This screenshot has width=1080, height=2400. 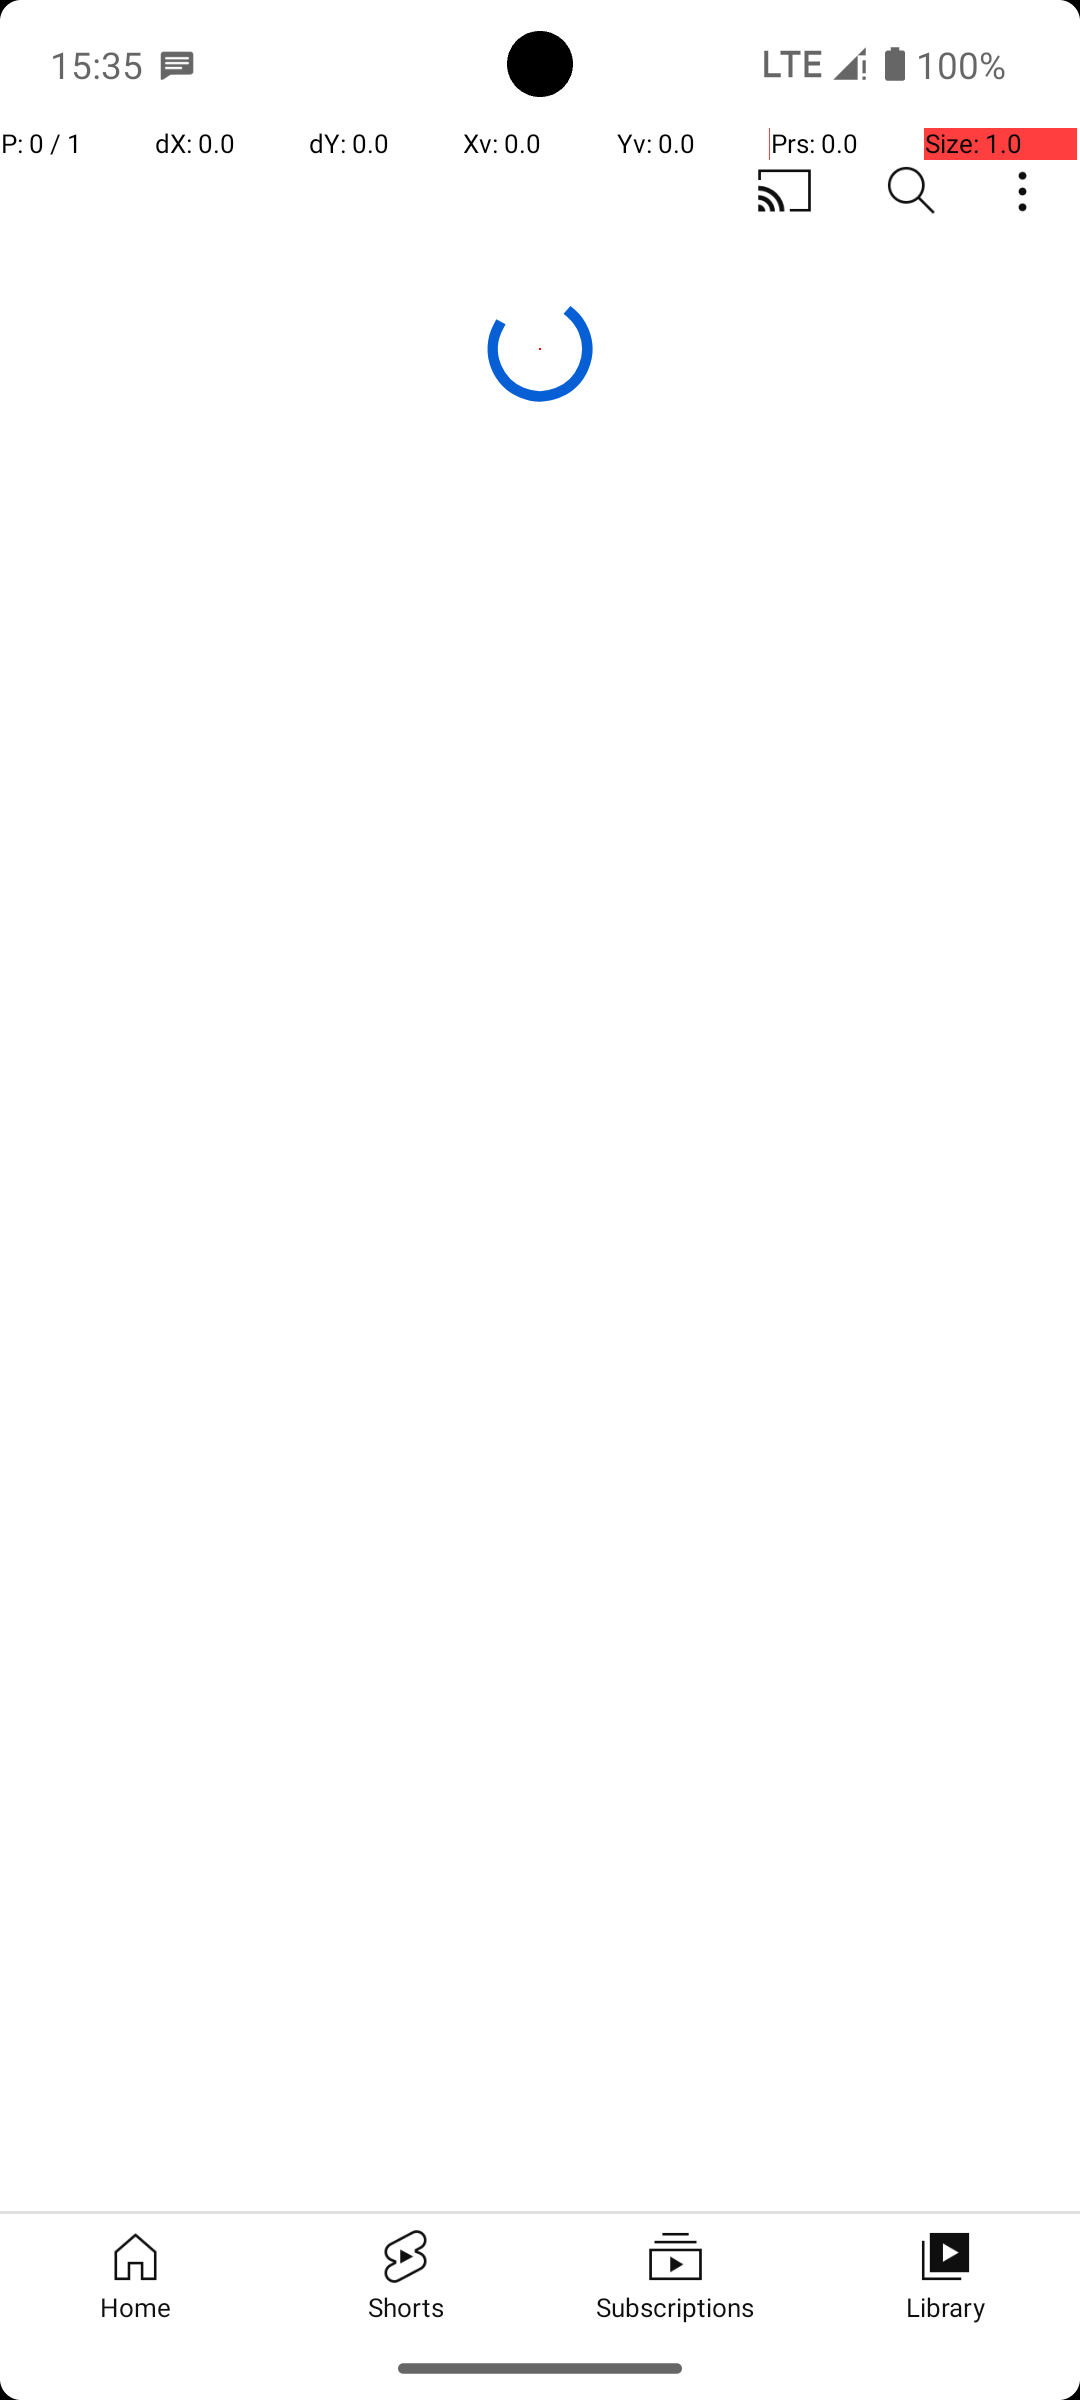 What do you see at coordinates (405, 2274) in the screenshot?
I see `Shorts` at bounding box center [405, 2274].